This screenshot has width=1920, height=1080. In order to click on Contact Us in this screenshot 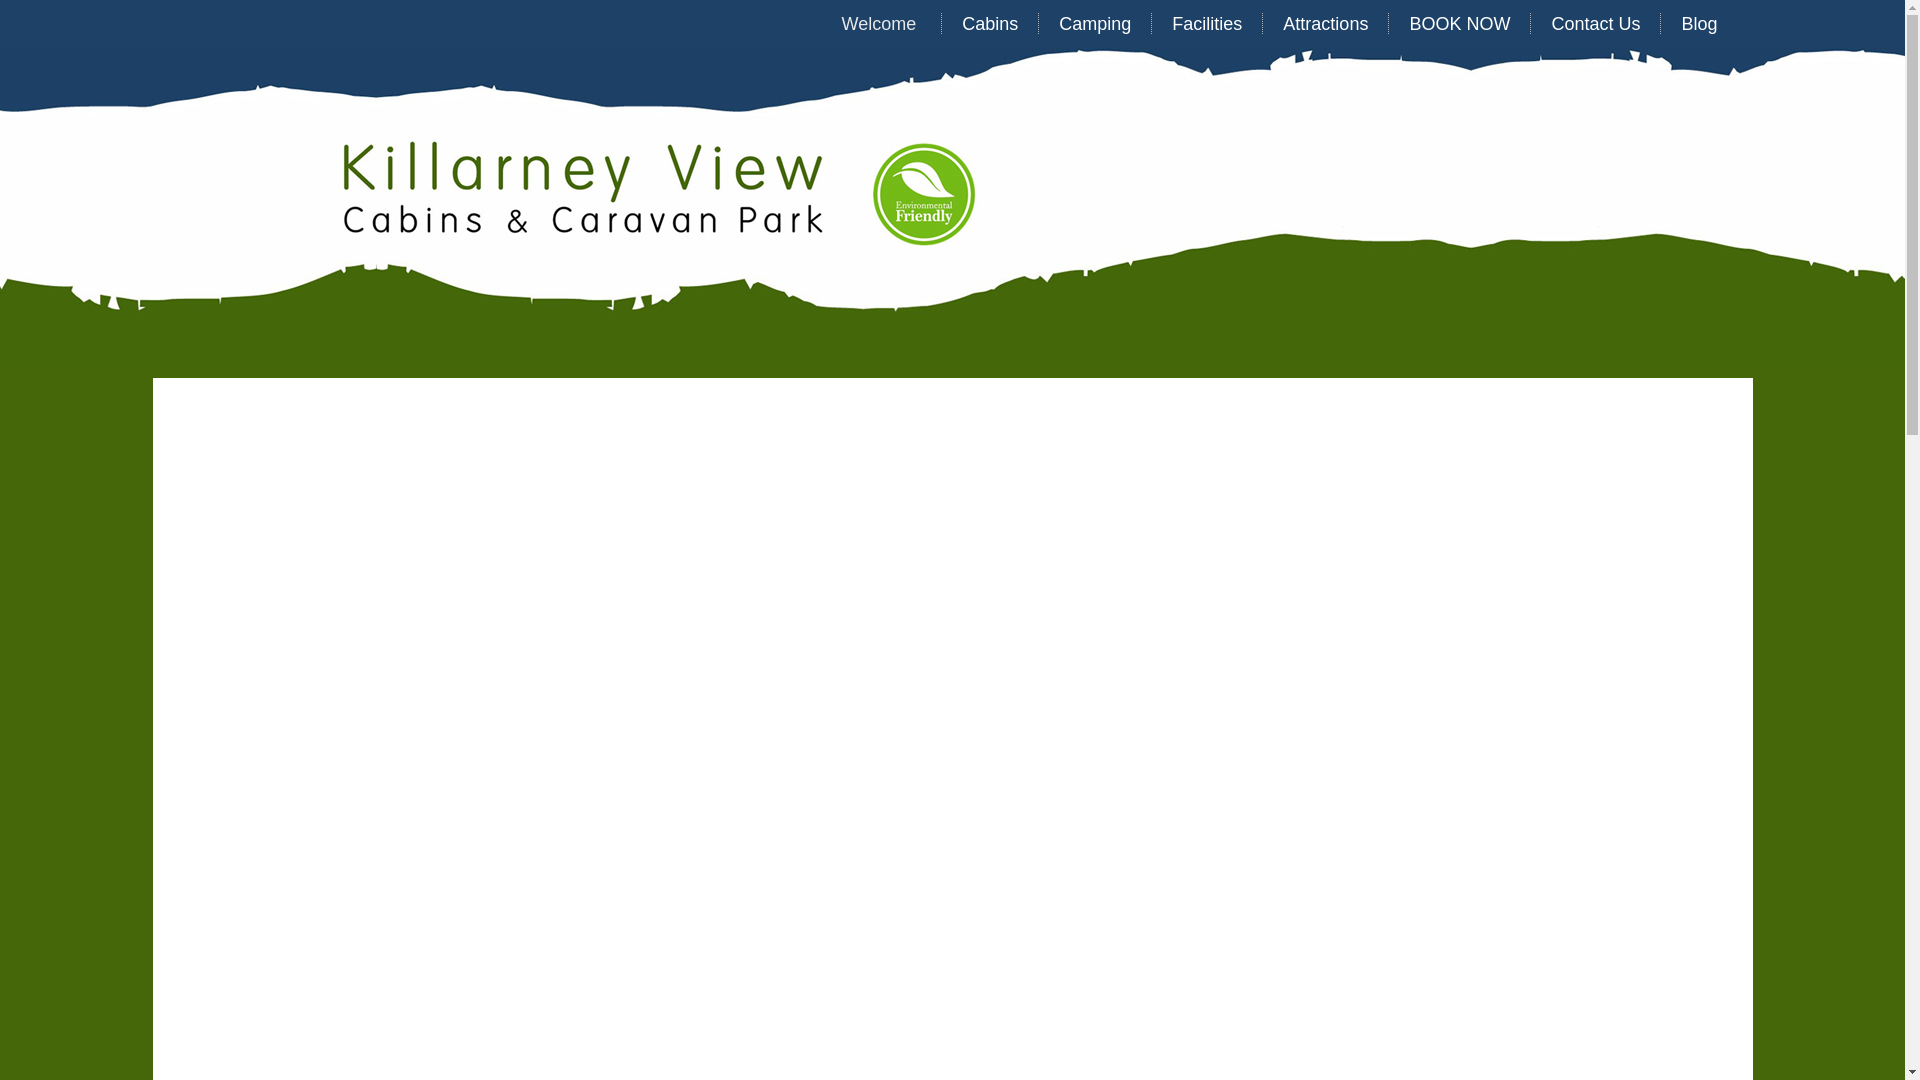, I will do `click(1596, 24)`.